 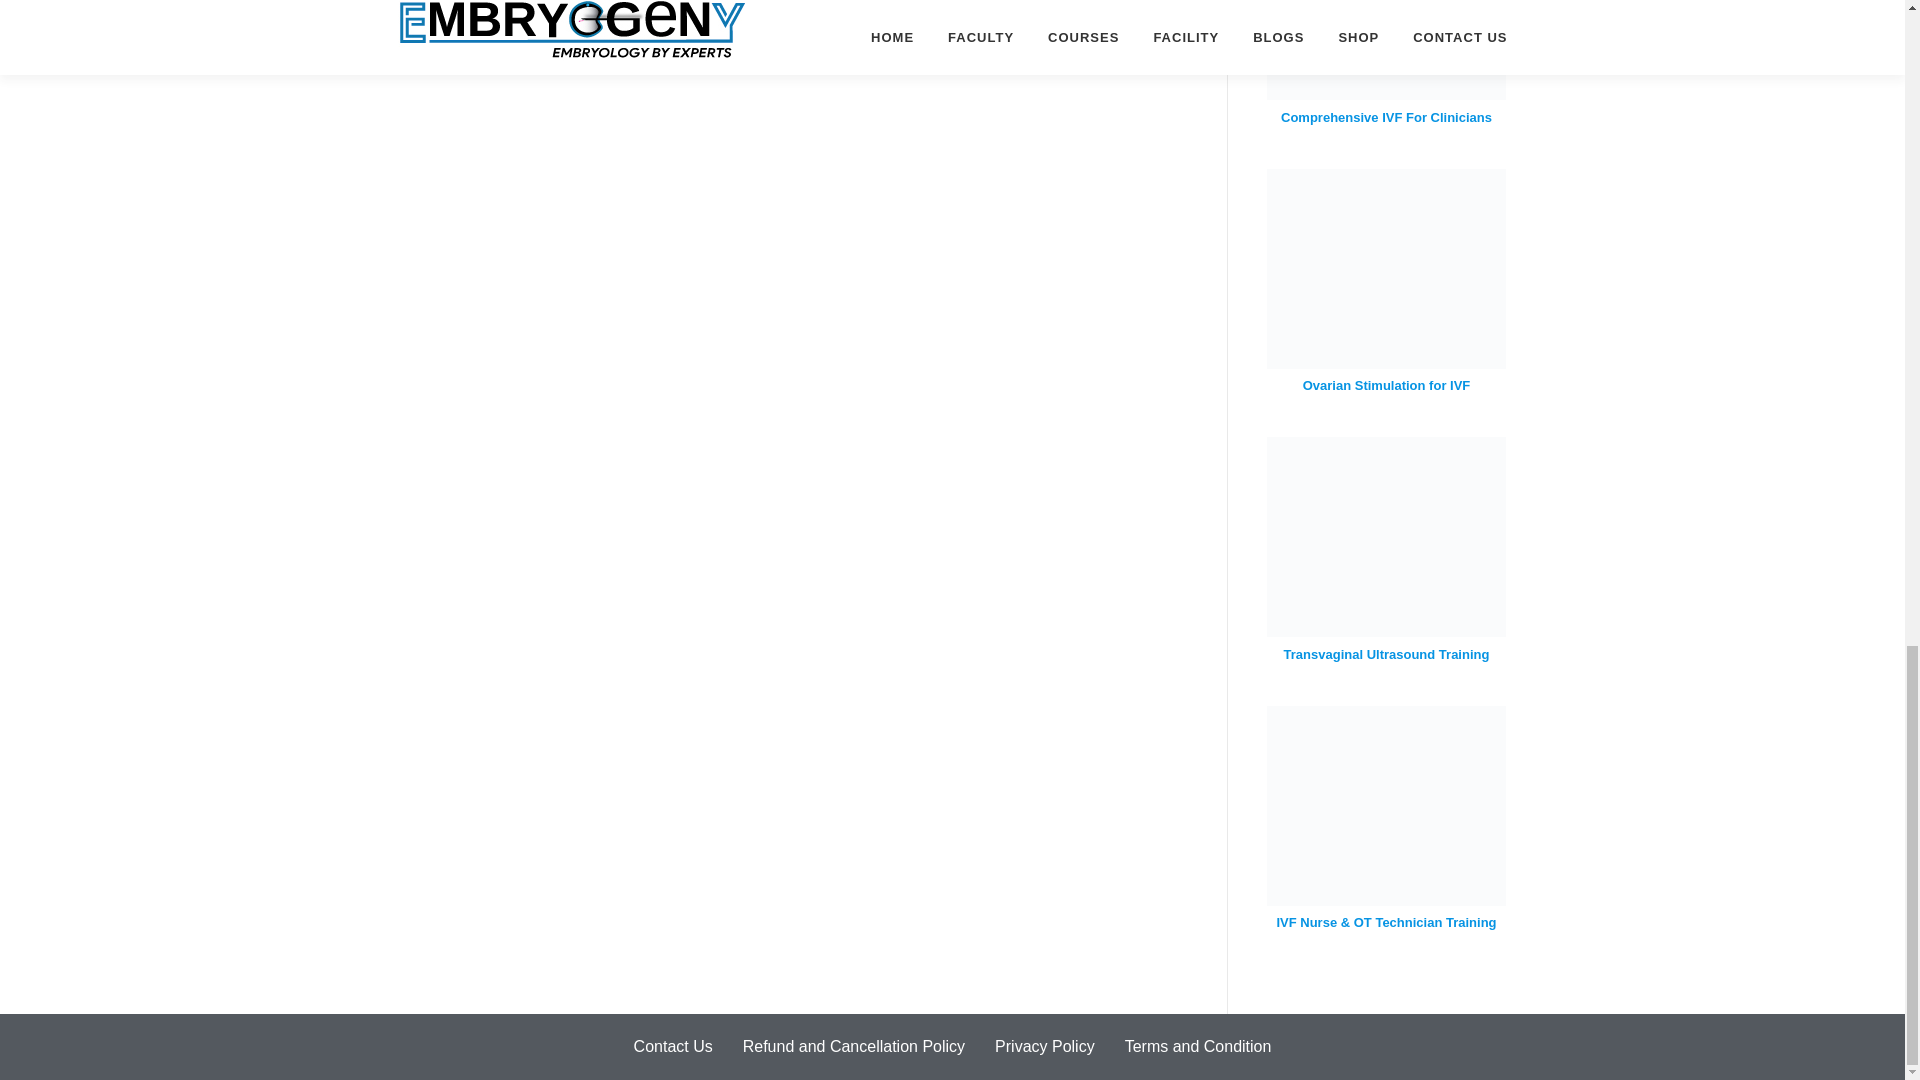 I want to click on Privacy Policy, so click(x=1044, y=1046).